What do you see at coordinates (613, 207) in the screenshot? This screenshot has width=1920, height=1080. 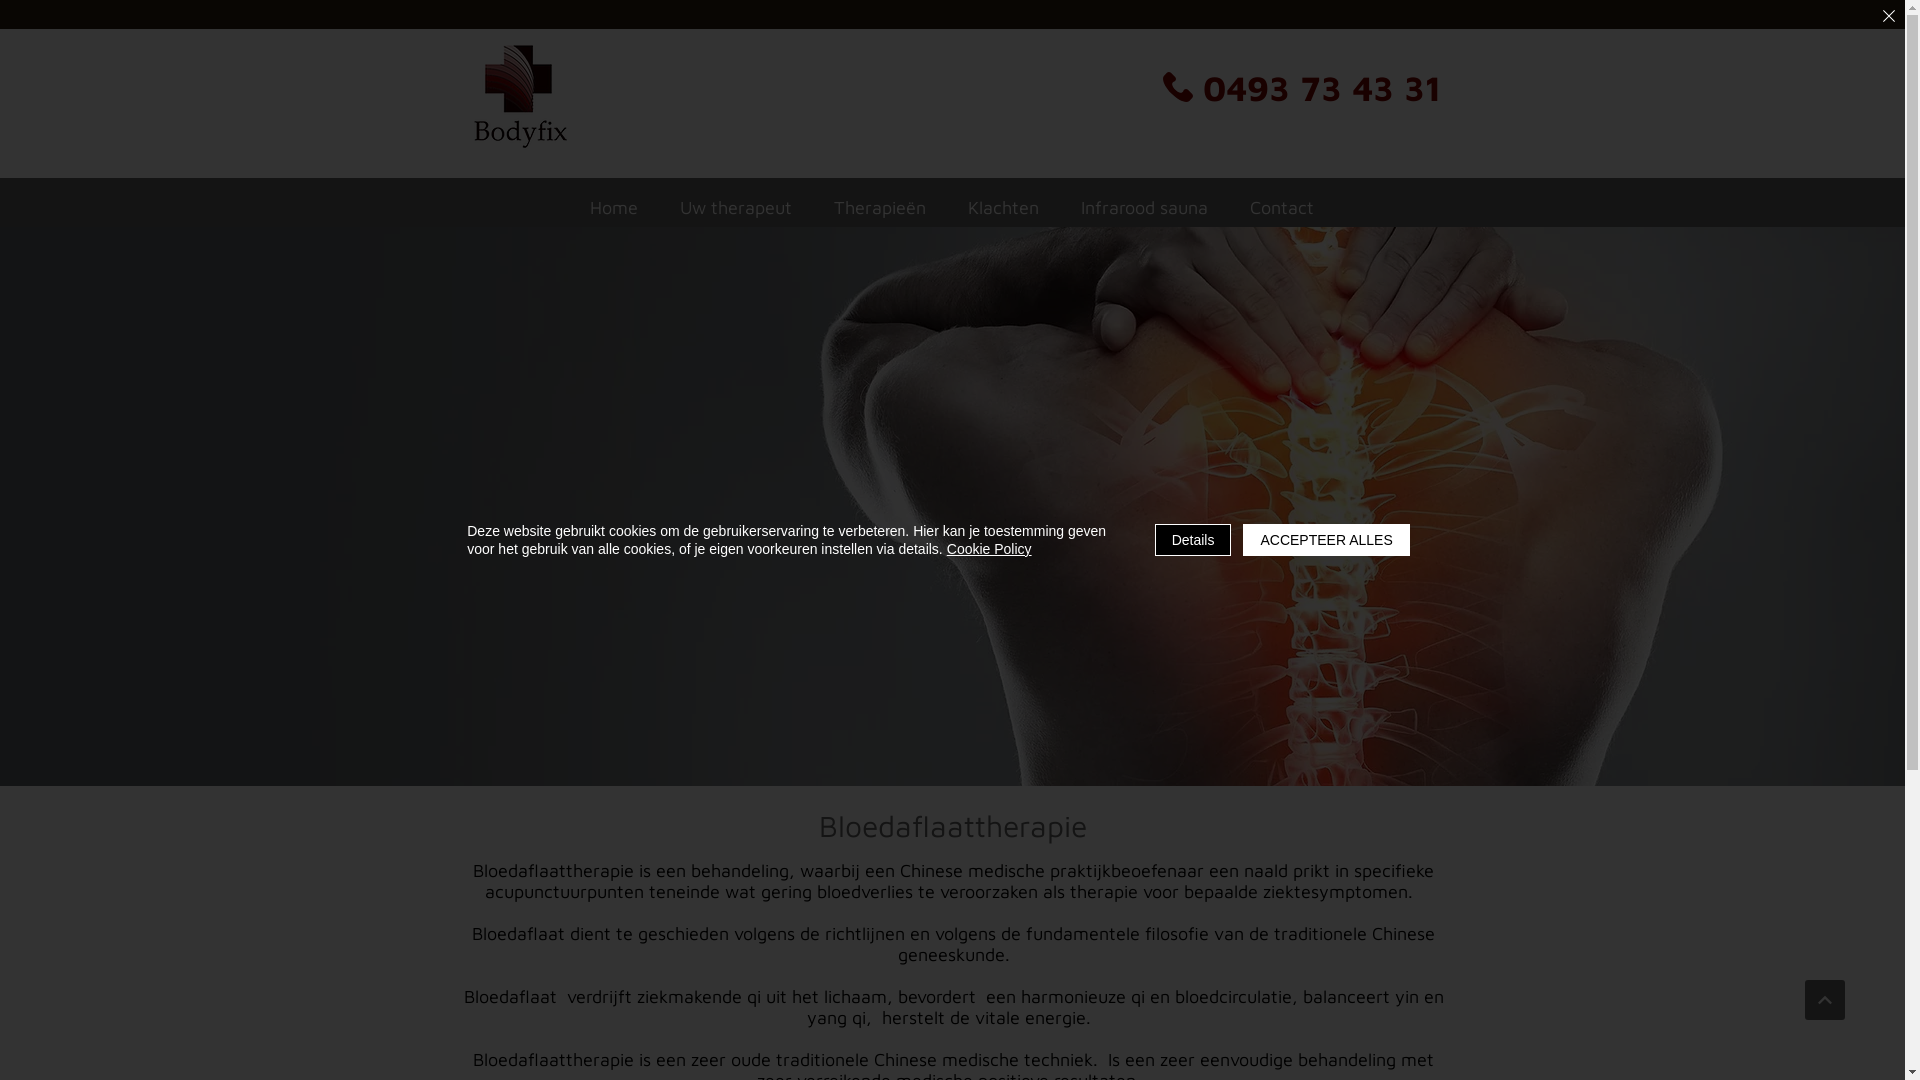 I see `Home` at bounding box center [613, 207].